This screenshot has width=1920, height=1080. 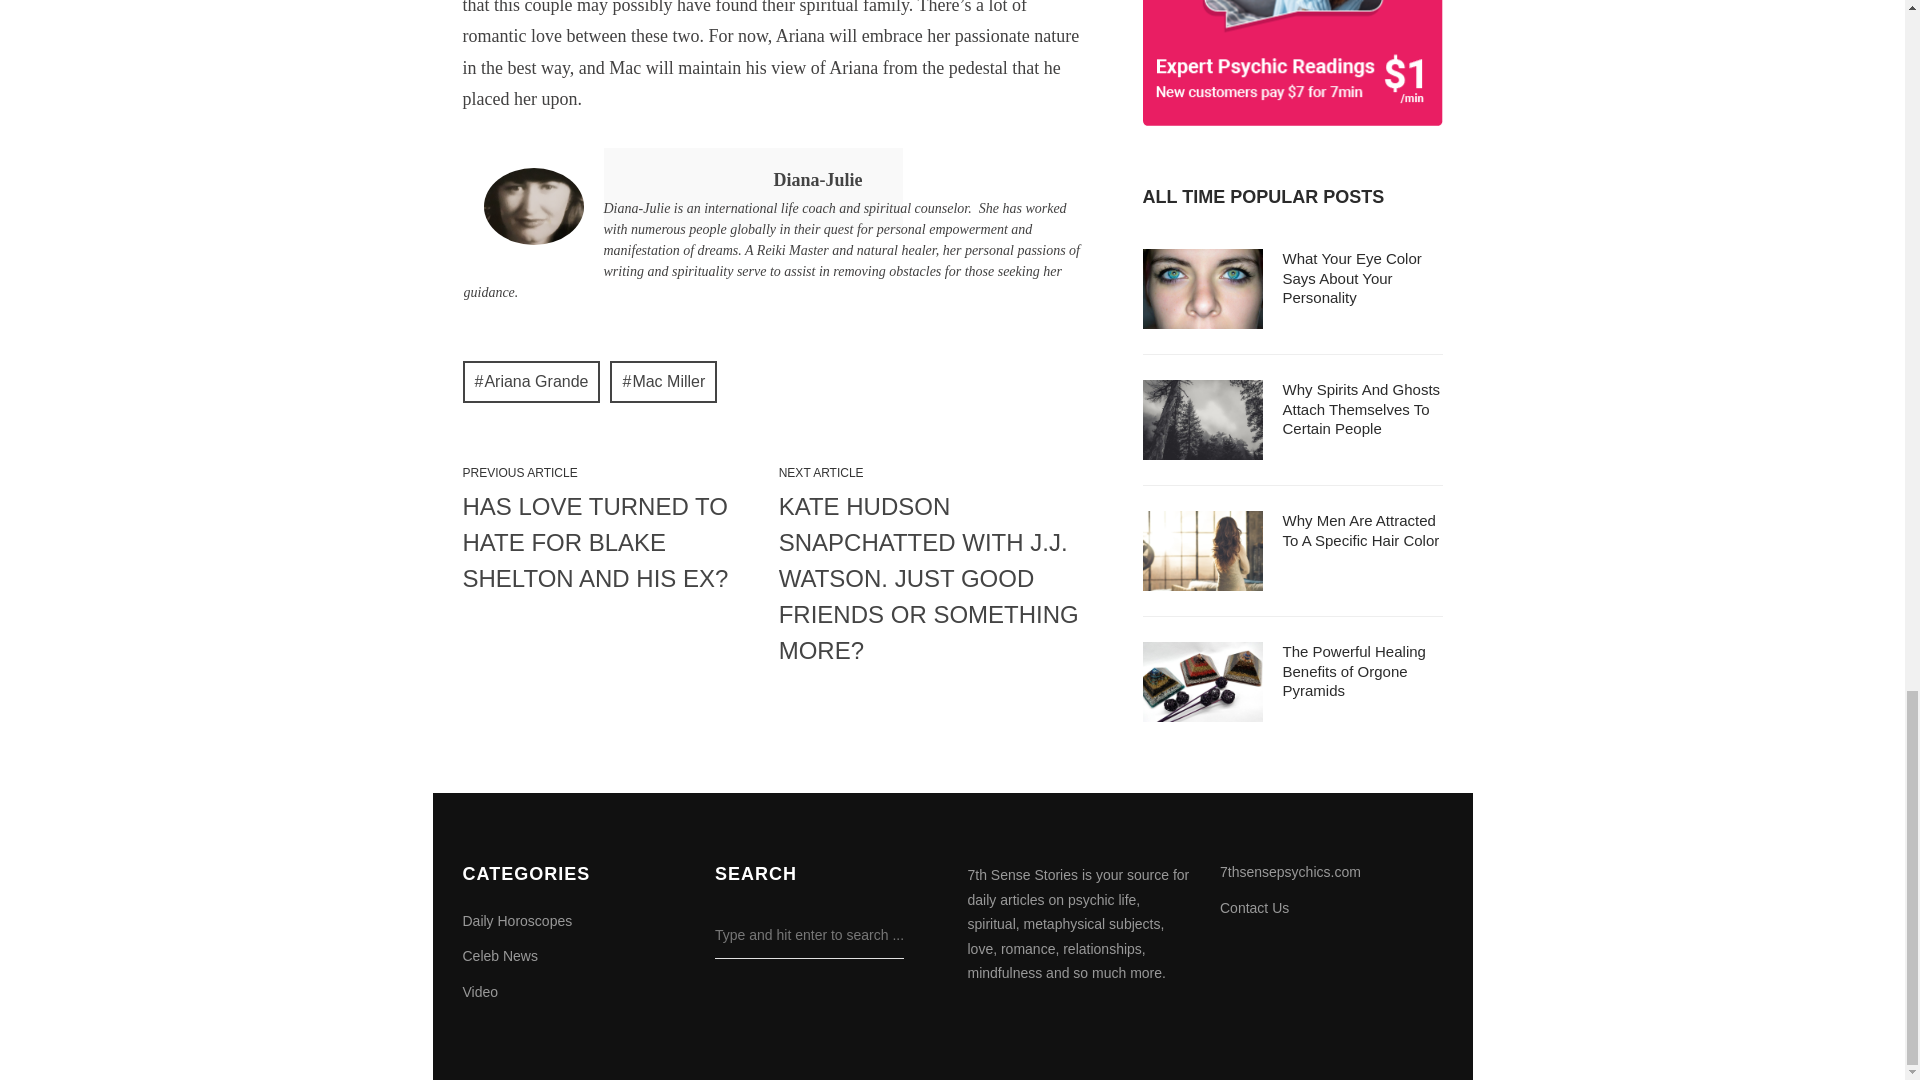 I want to click on Why Spirits And Ghosts Attach Themselves To Certain People, so click(x=1361, y=409).